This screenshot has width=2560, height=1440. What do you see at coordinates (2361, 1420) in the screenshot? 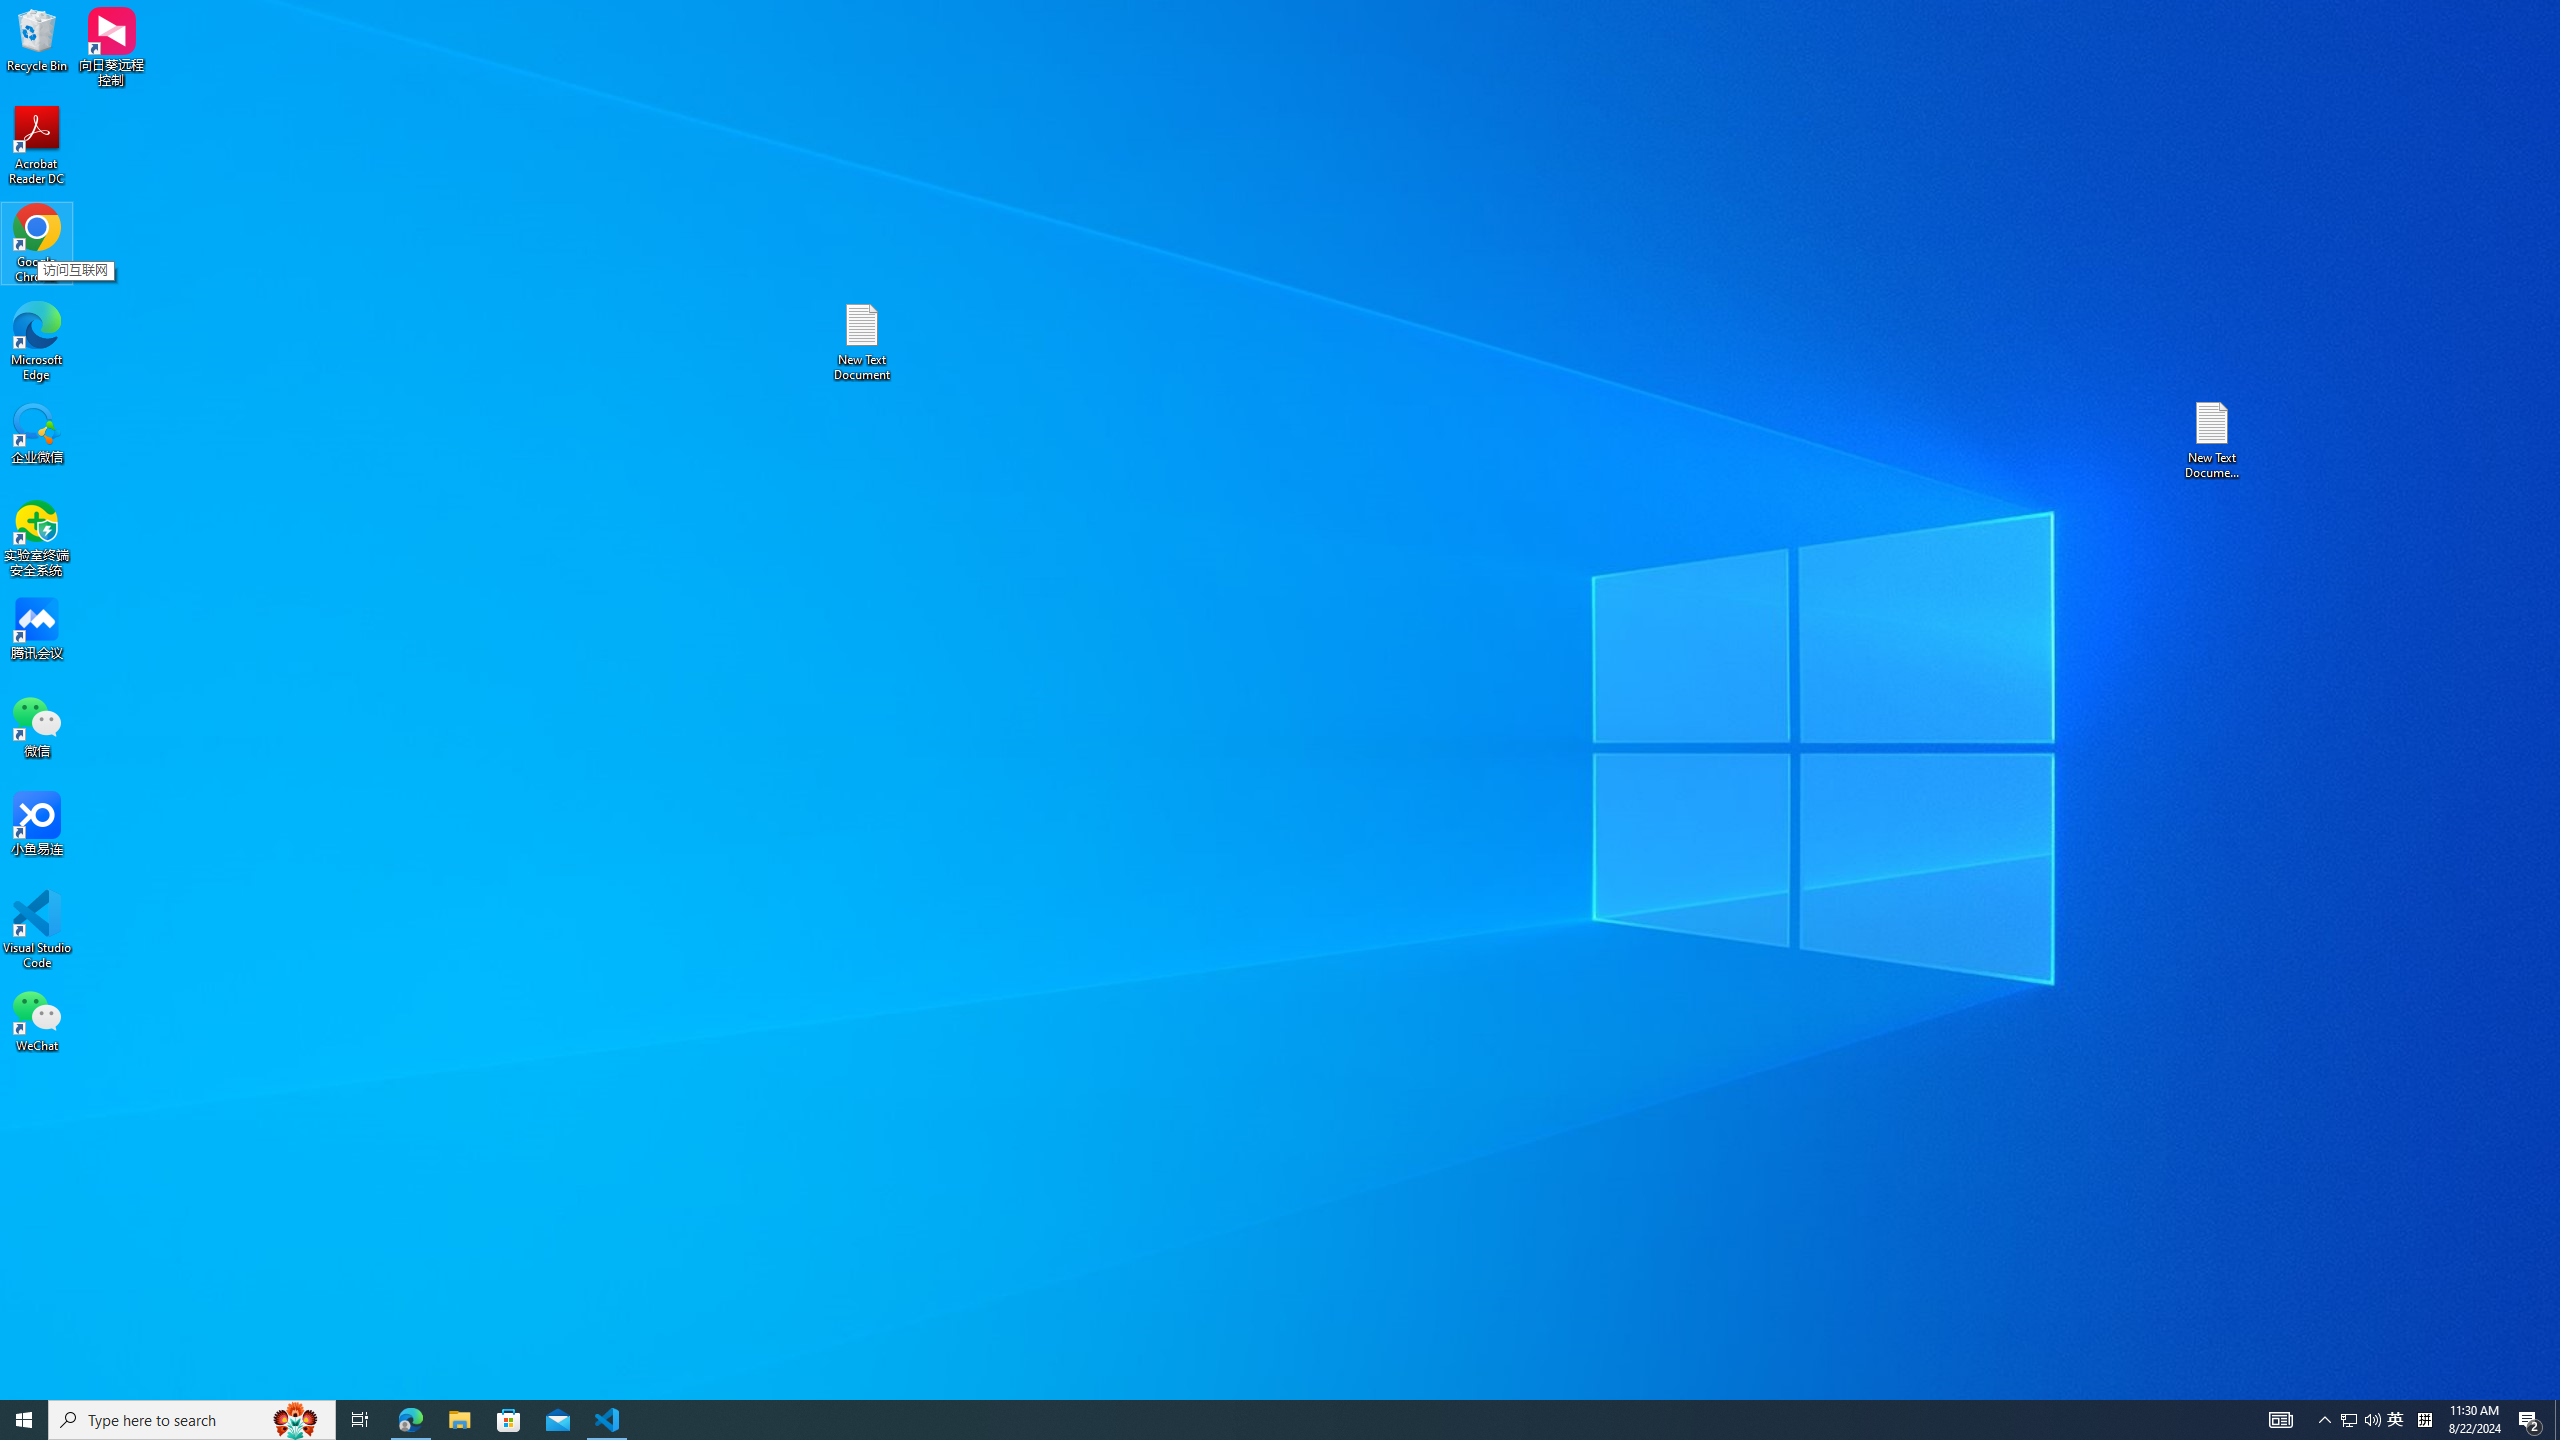
I see `User Promoted Notification Area` at bounding box center [2361, 1420].